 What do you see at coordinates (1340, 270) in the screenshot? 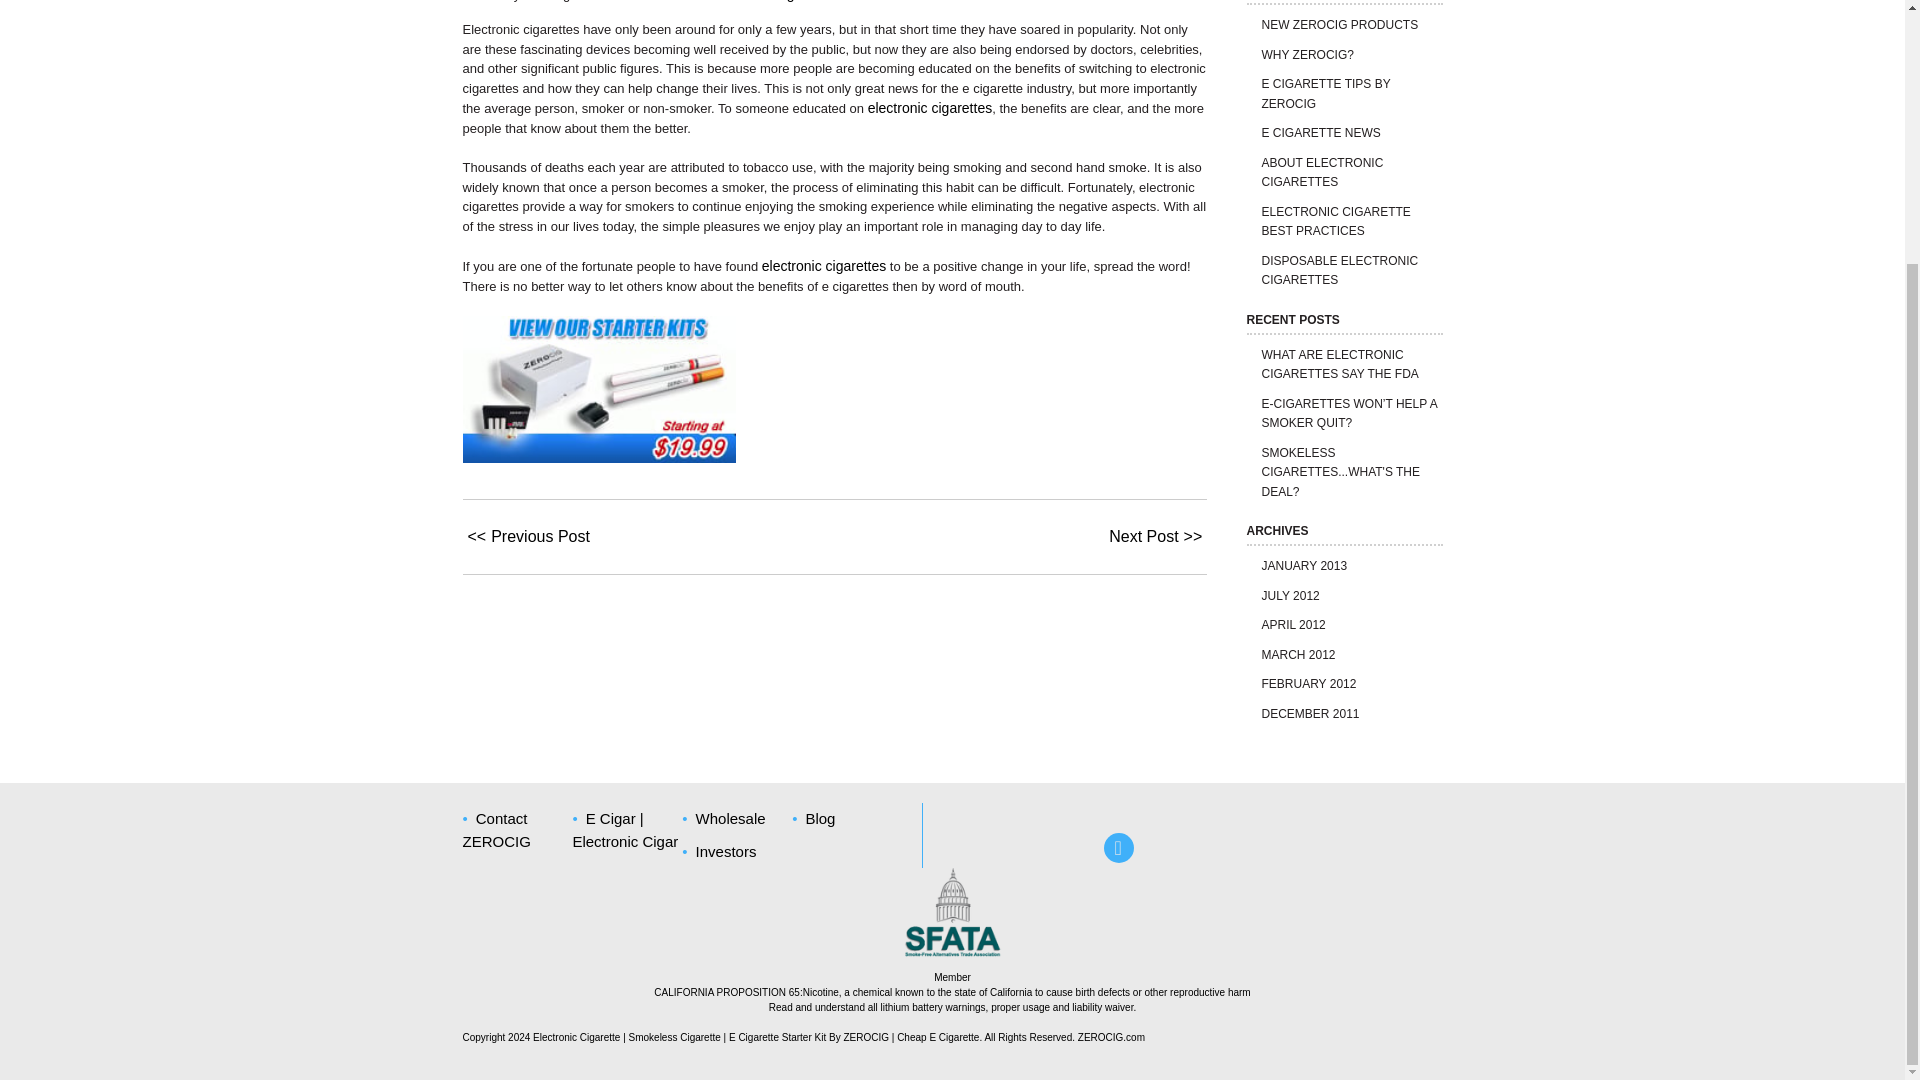
I see `DISPOSABLE ELECTRONIC CIGARETTES` at bounding box center [1340, 270].